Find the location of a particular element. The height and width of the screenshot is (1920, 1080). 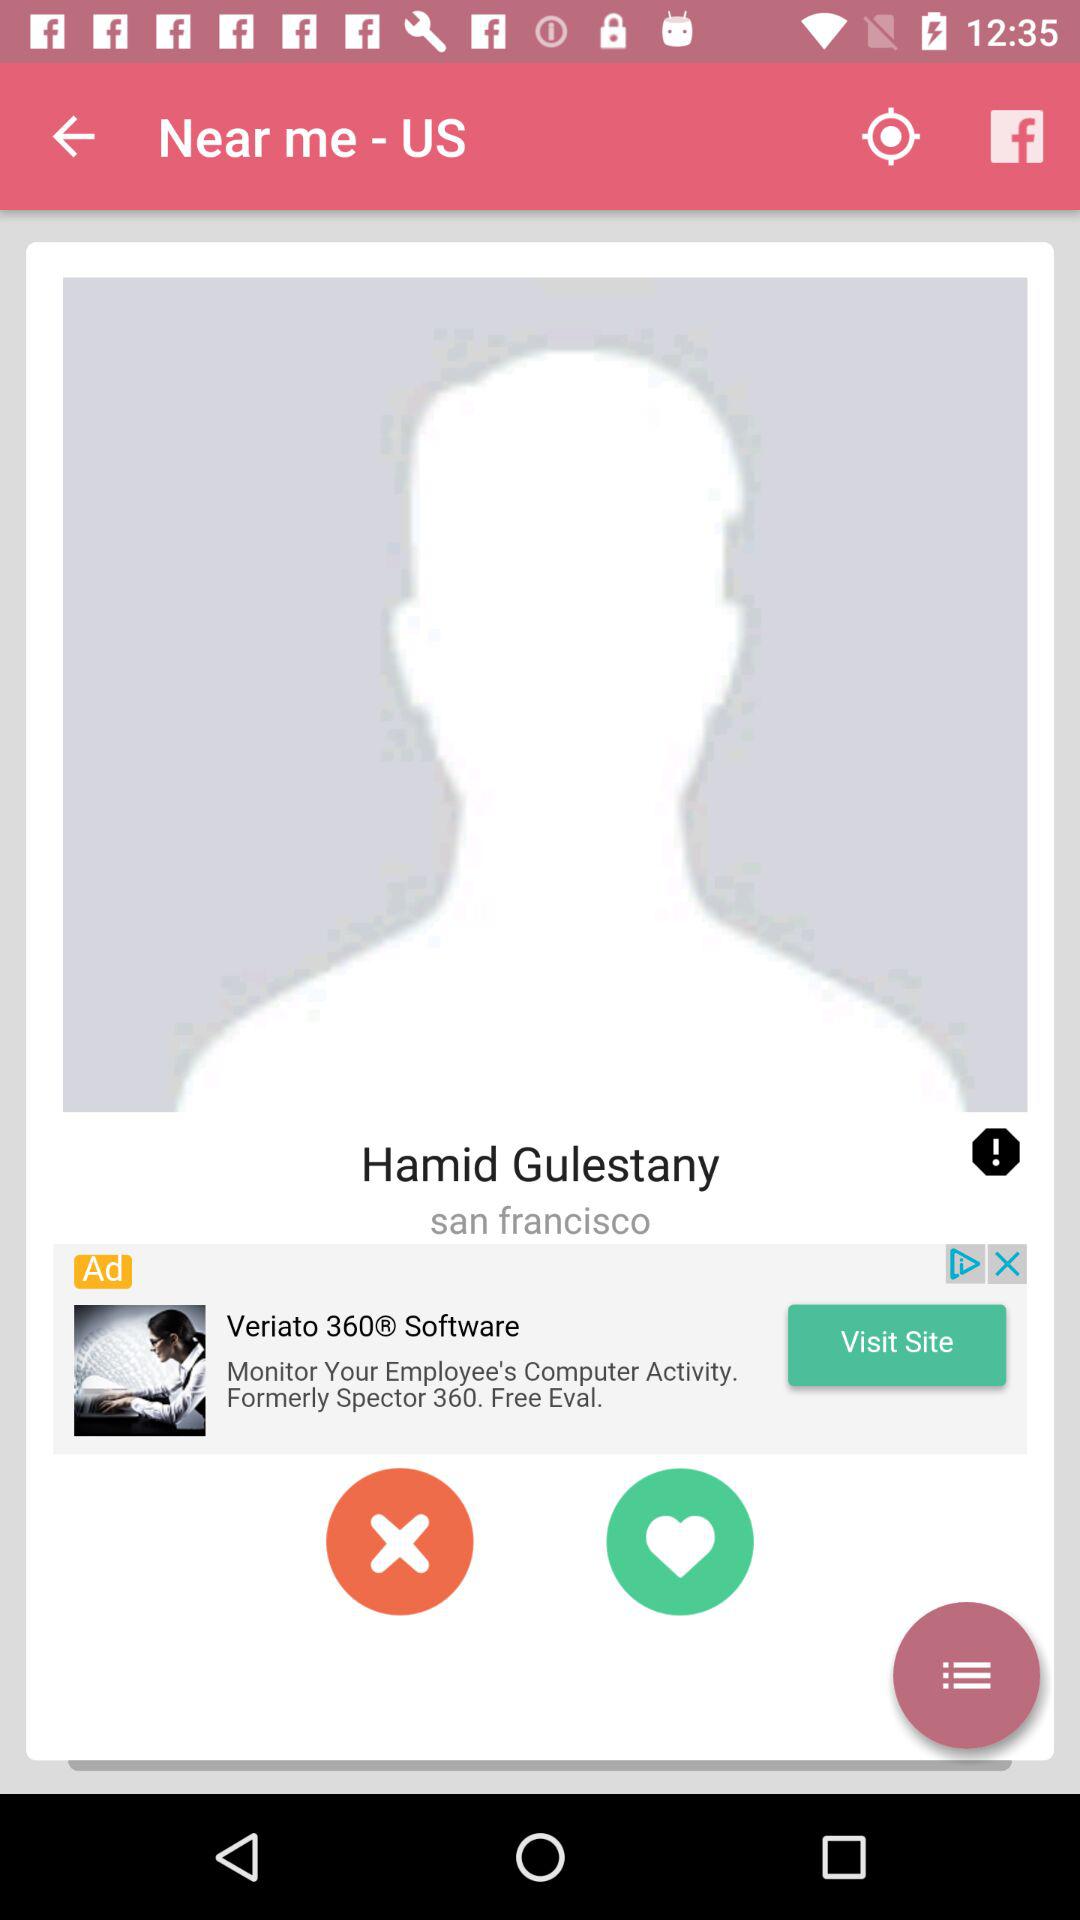

like person is located at coordinates (680, 1542).